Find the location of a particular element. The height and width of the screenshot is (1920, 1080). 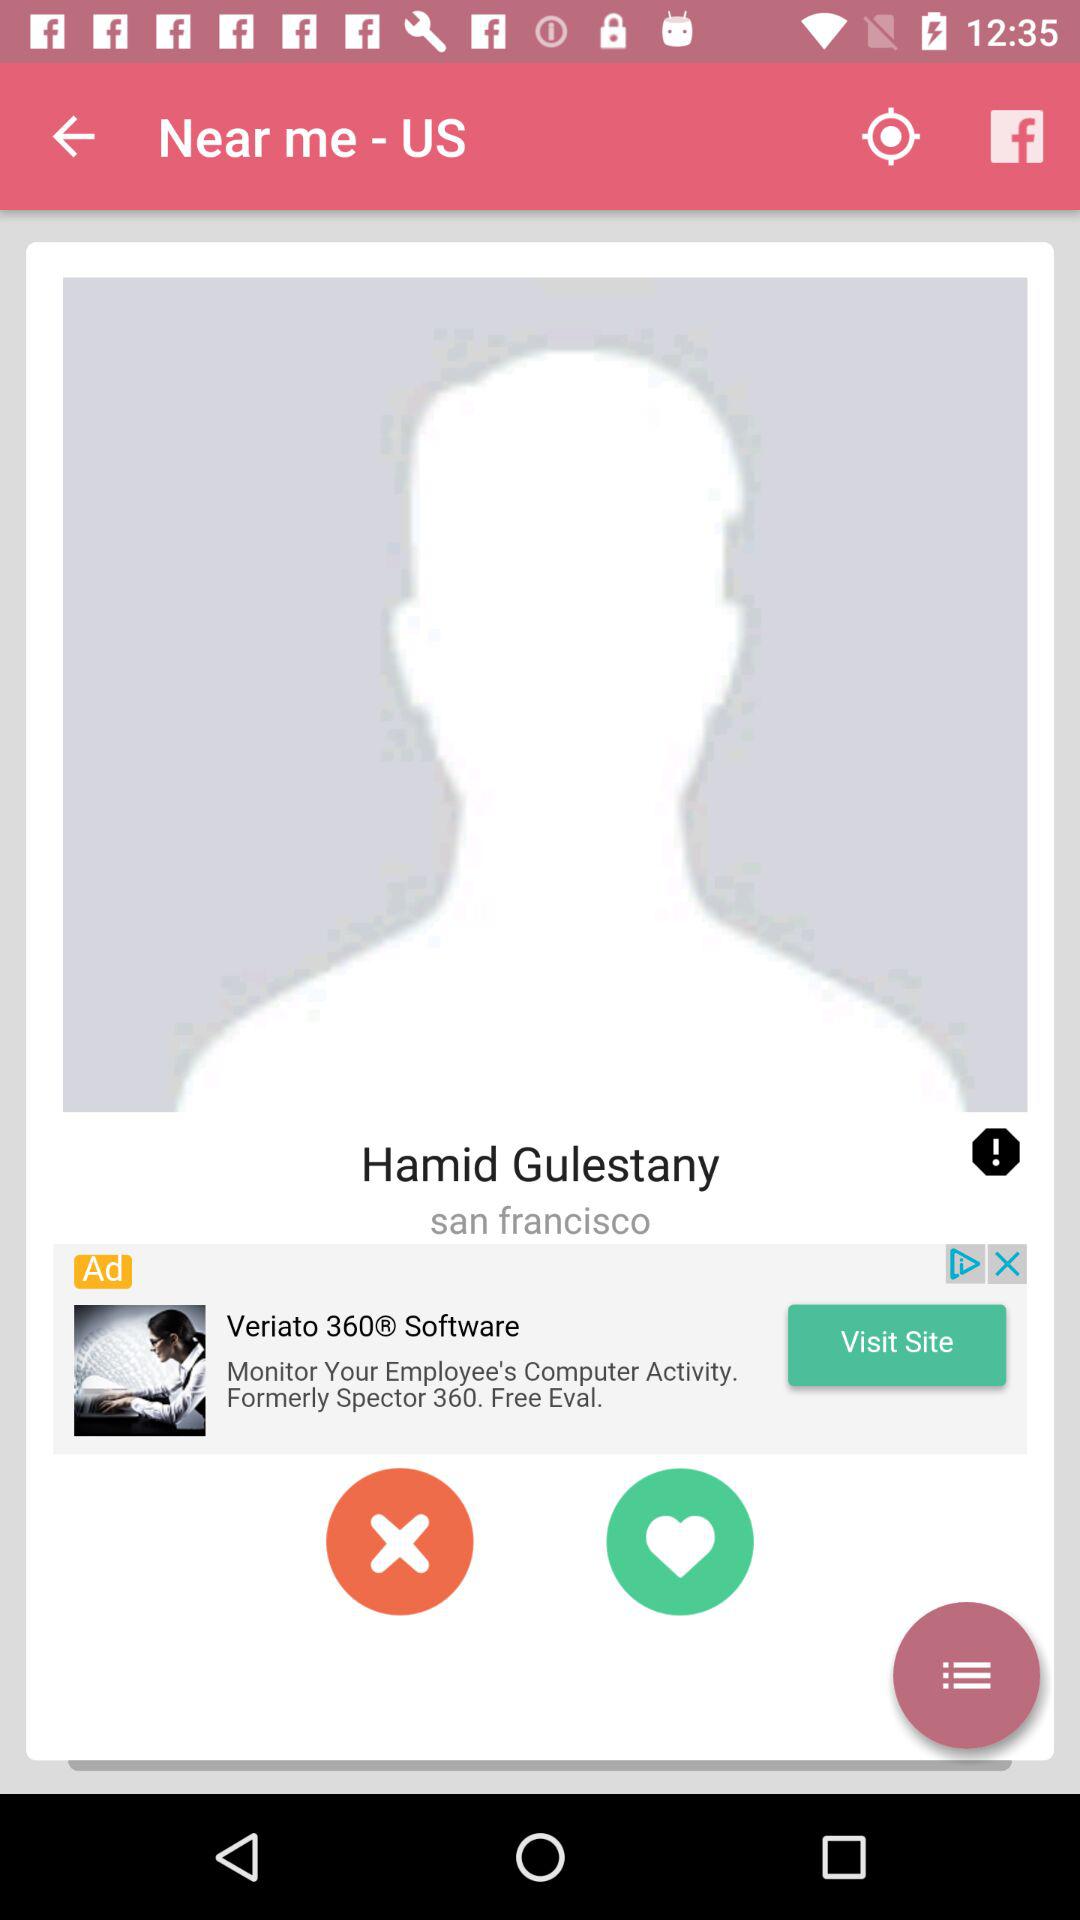

like person is located at coordinates (680, 1542).